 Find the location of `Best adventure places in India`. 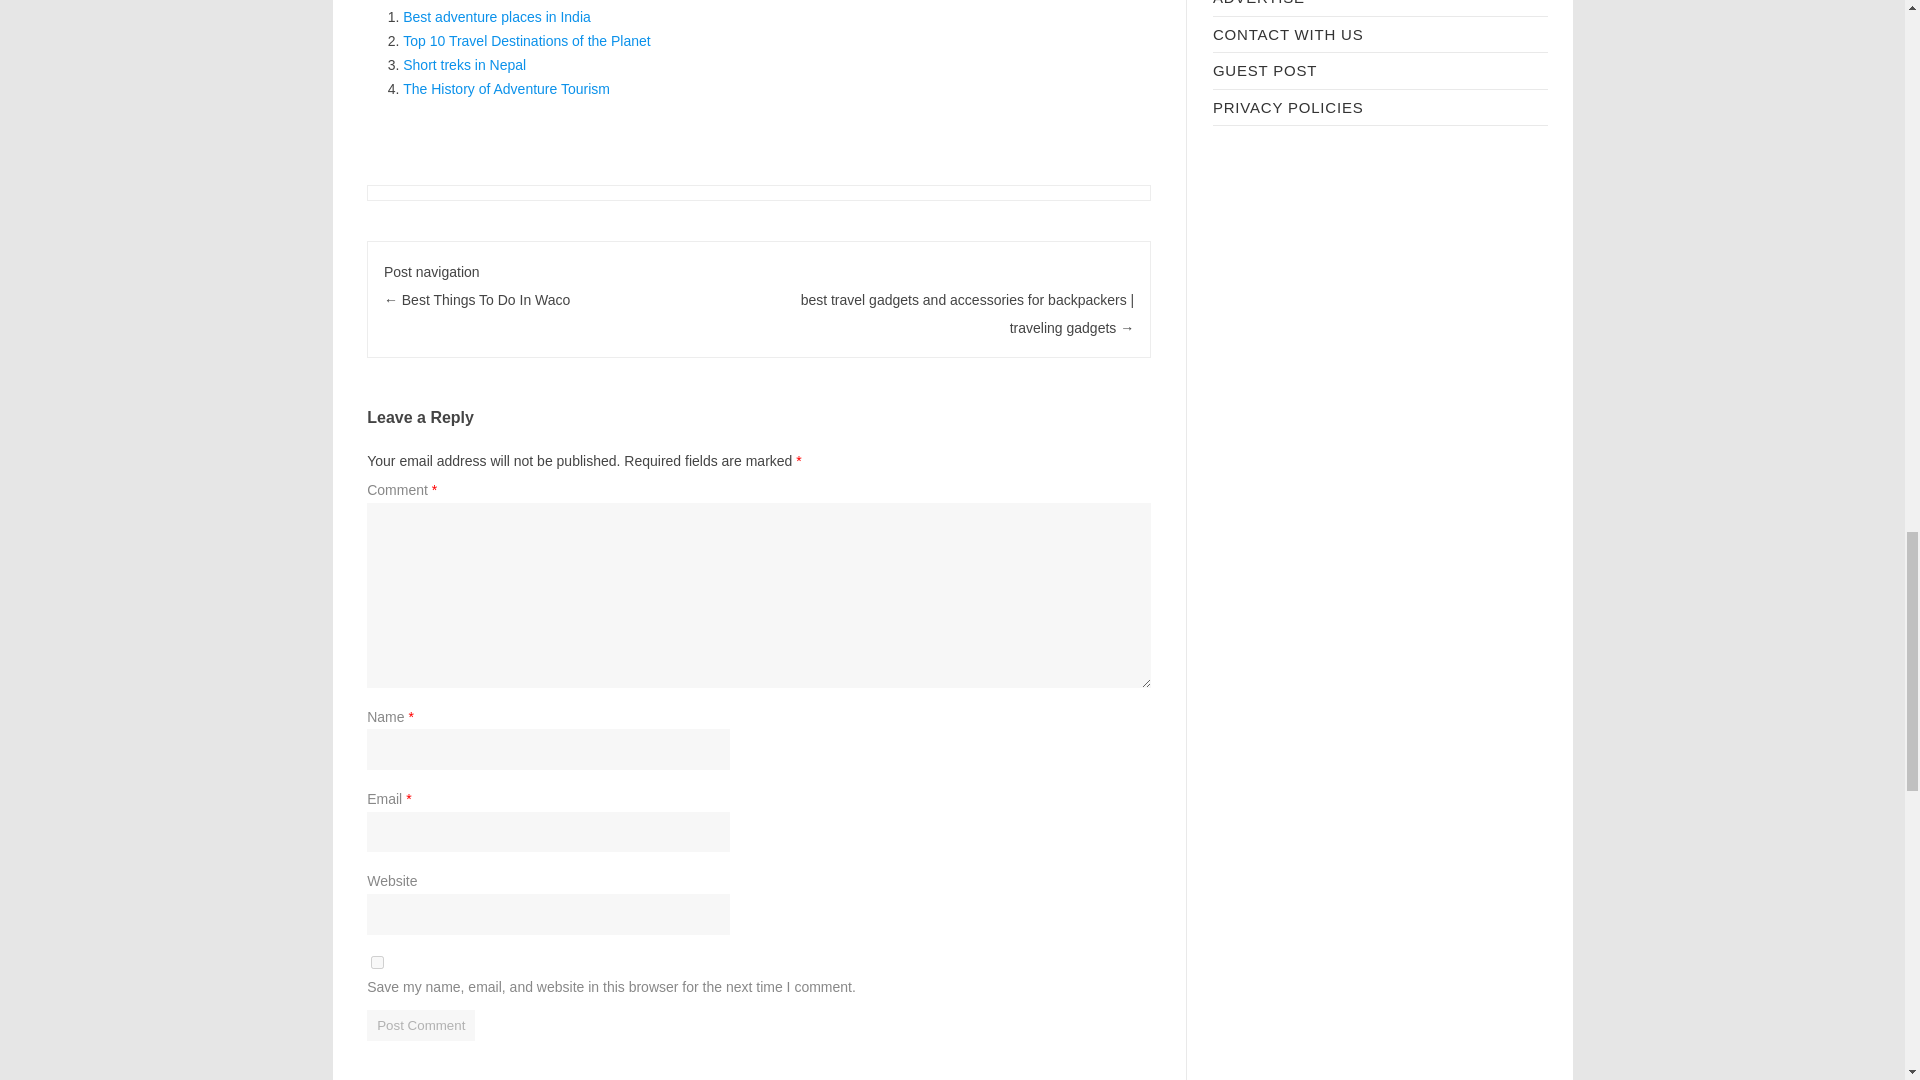

Best adventure places in India is located at coordinates (497, 16).